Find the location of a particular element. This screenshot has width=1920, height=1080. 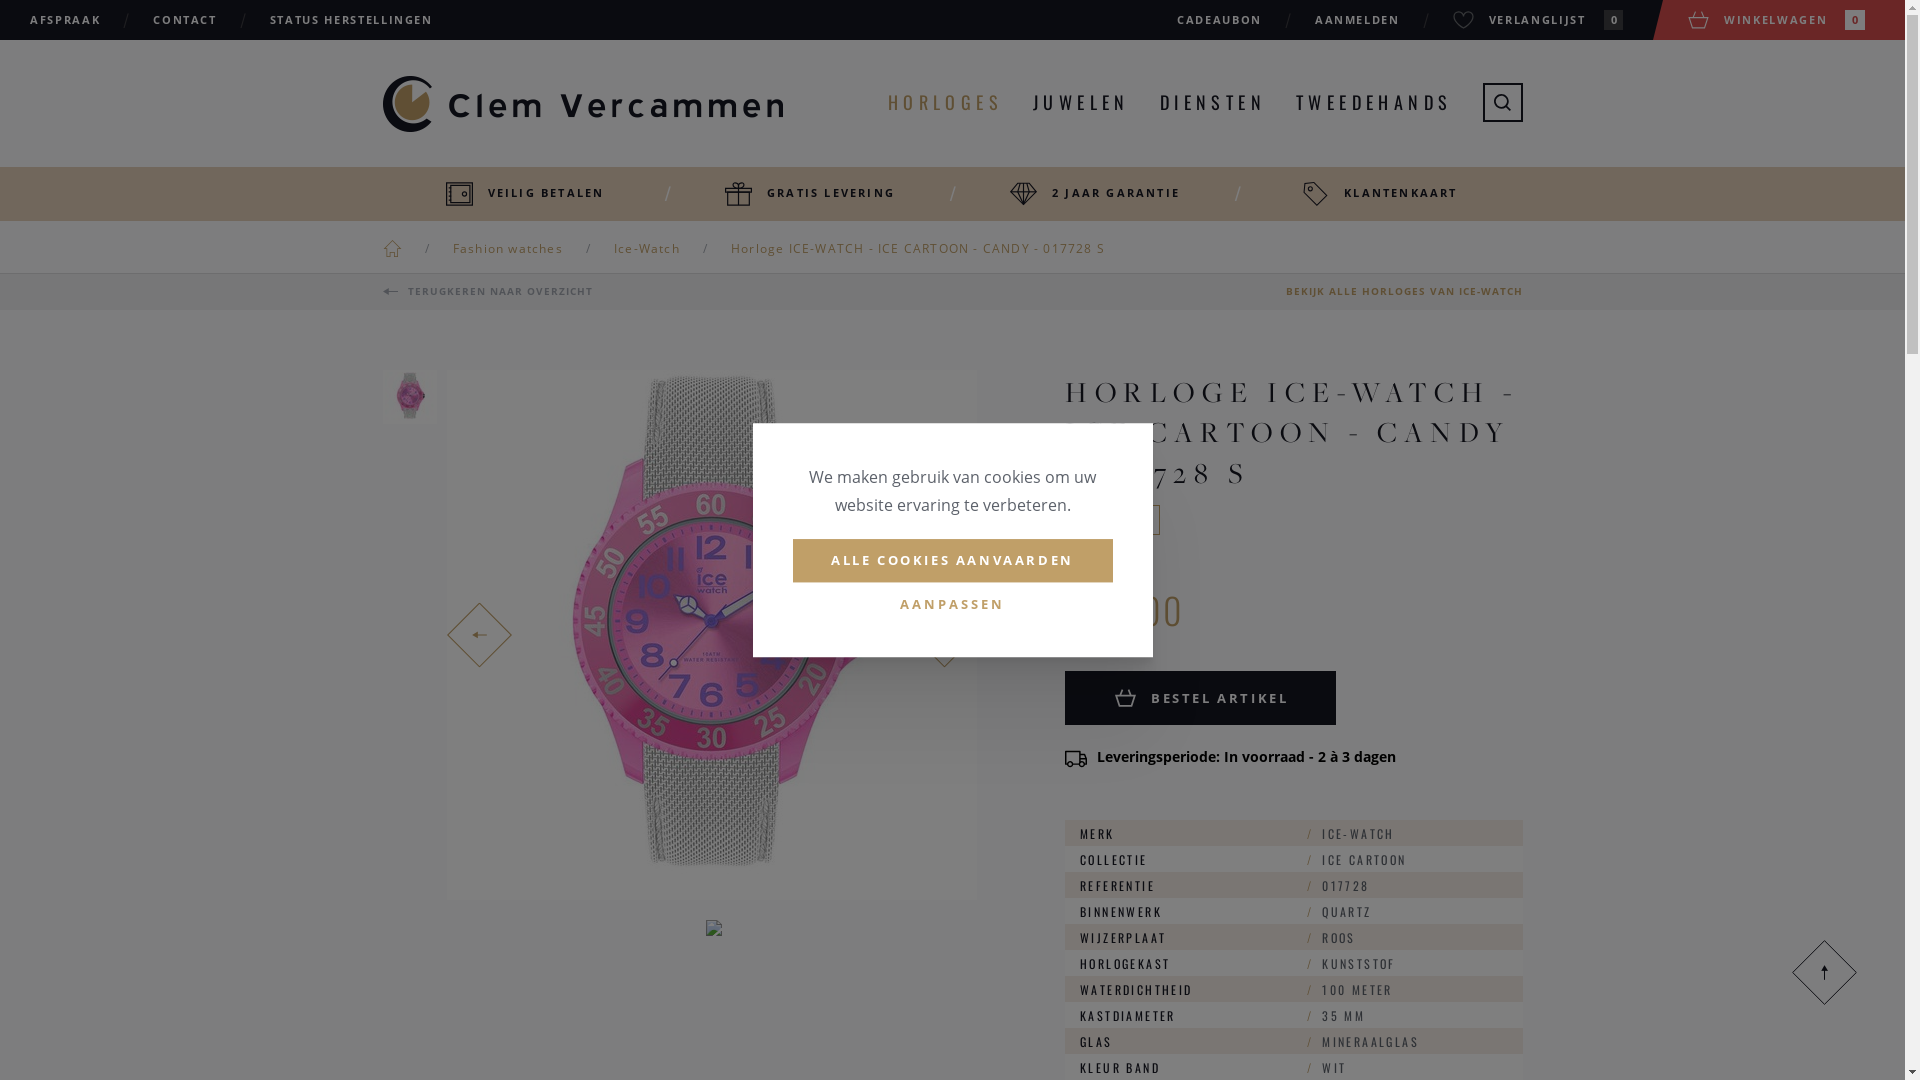

AFSPRAAK is located at coordinates (65, 20).